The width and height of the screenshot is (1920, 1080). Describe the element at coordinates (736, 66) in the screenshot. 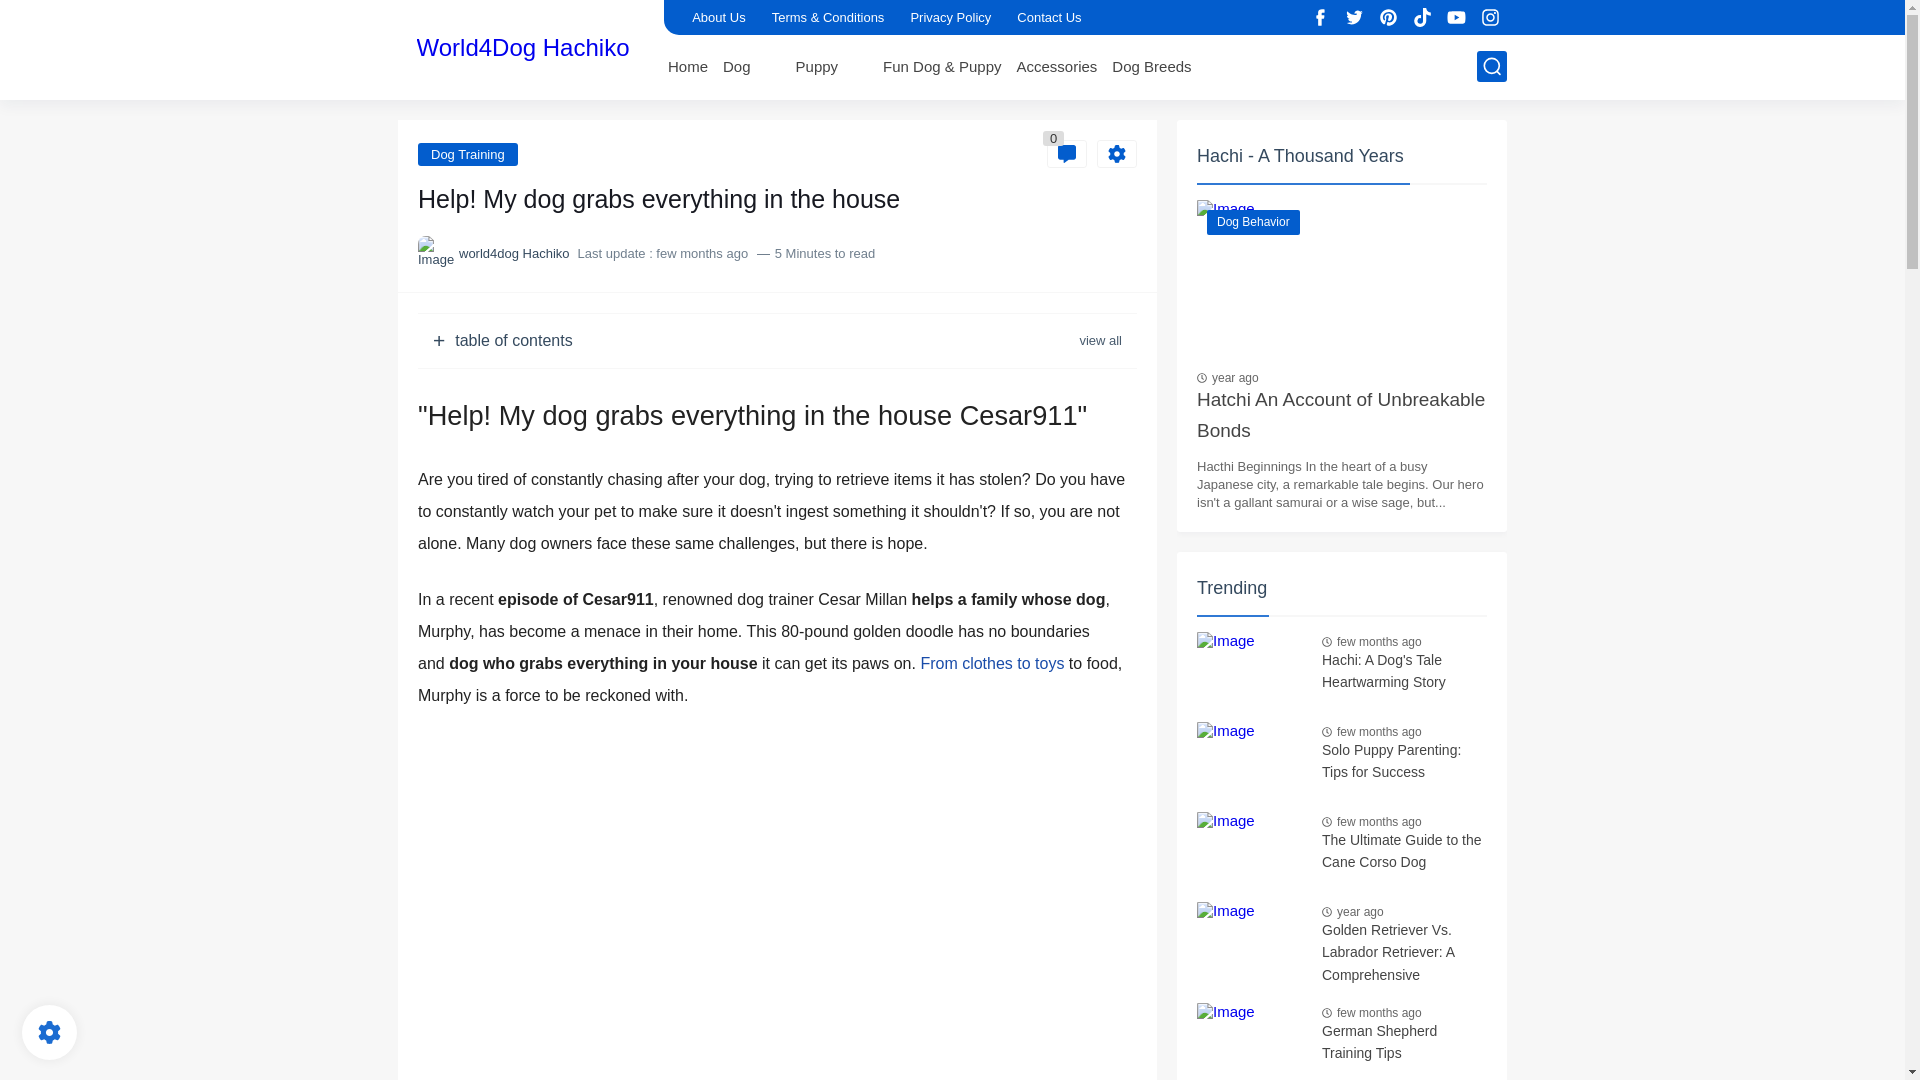

I see `Dog` at that location.